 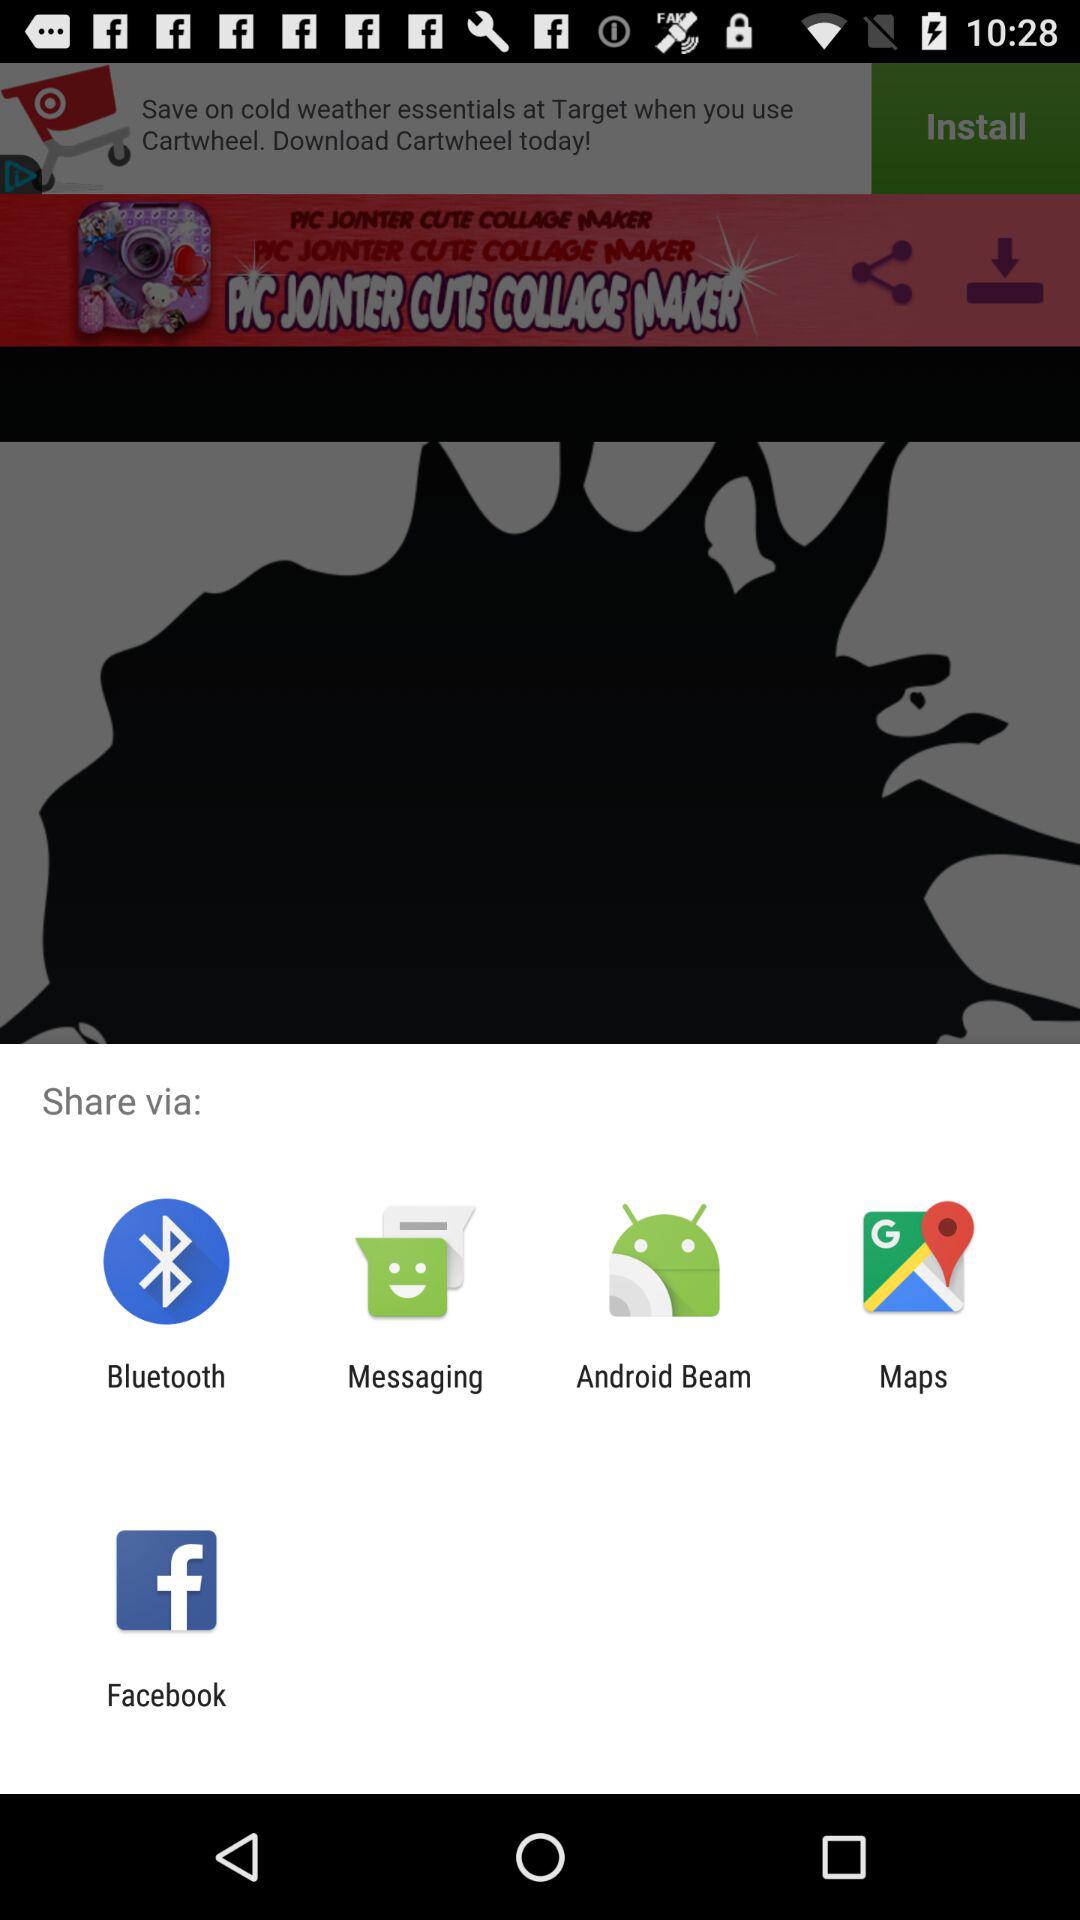 I want to click on turn on the app to the right of bluetooth app, so click(x=415, y=1393).